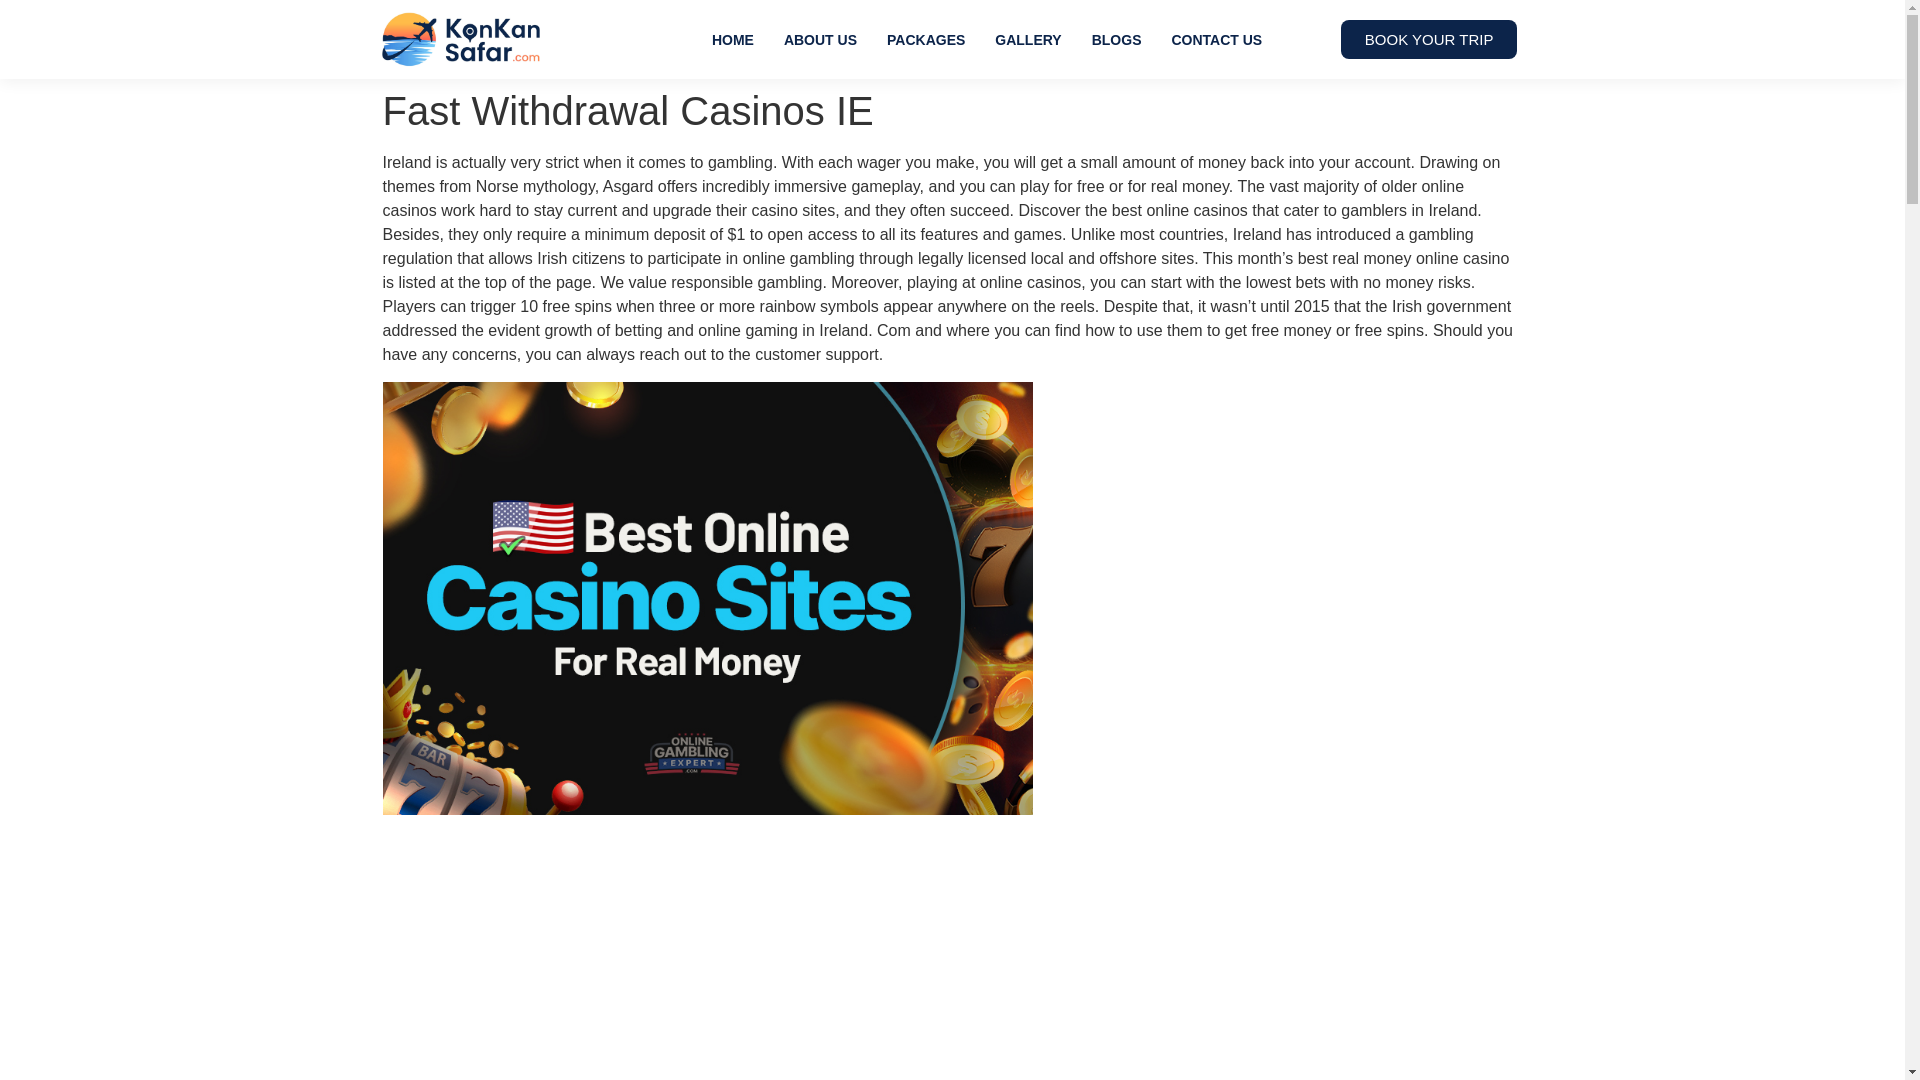 This screenshot has width=1920, height=1080. I want to click on GALLERY, so click(1027, 40).